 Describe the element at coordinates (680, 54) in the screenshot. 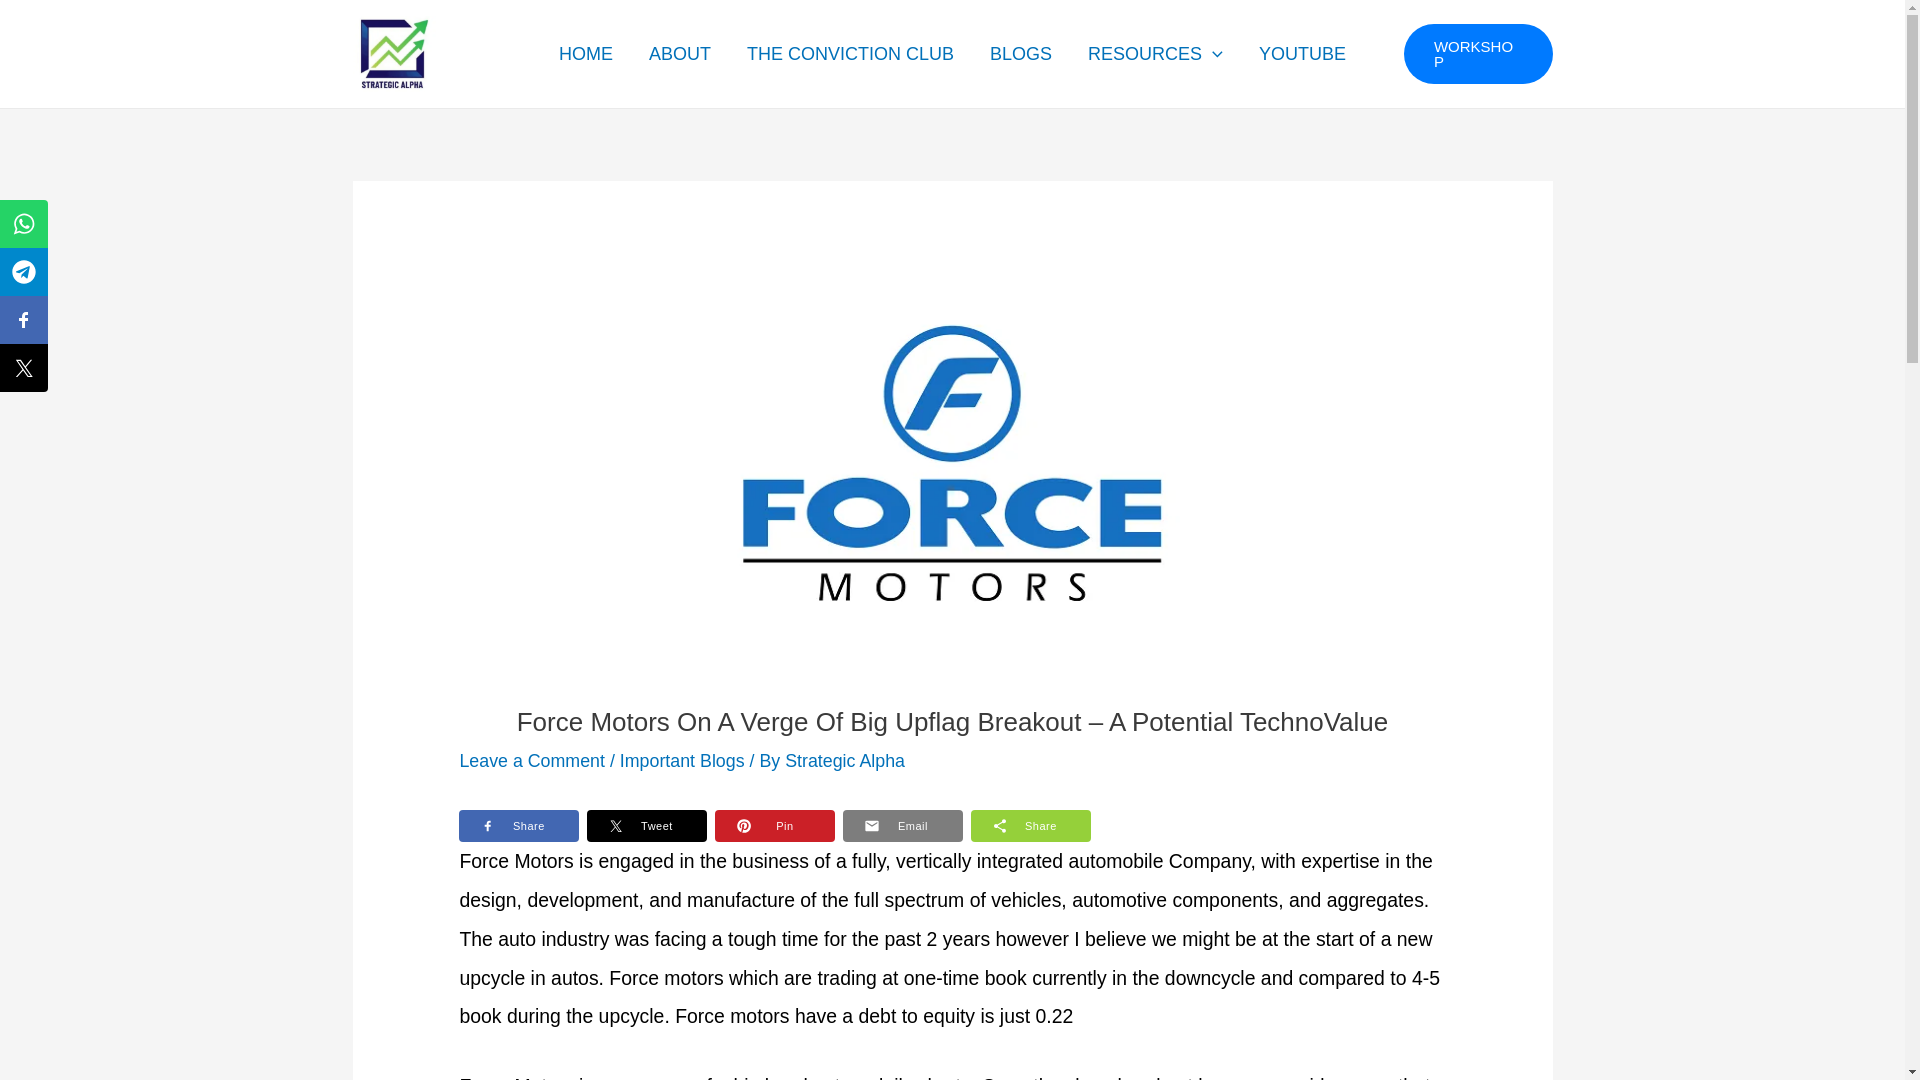

I see `ABOUT` at that location.